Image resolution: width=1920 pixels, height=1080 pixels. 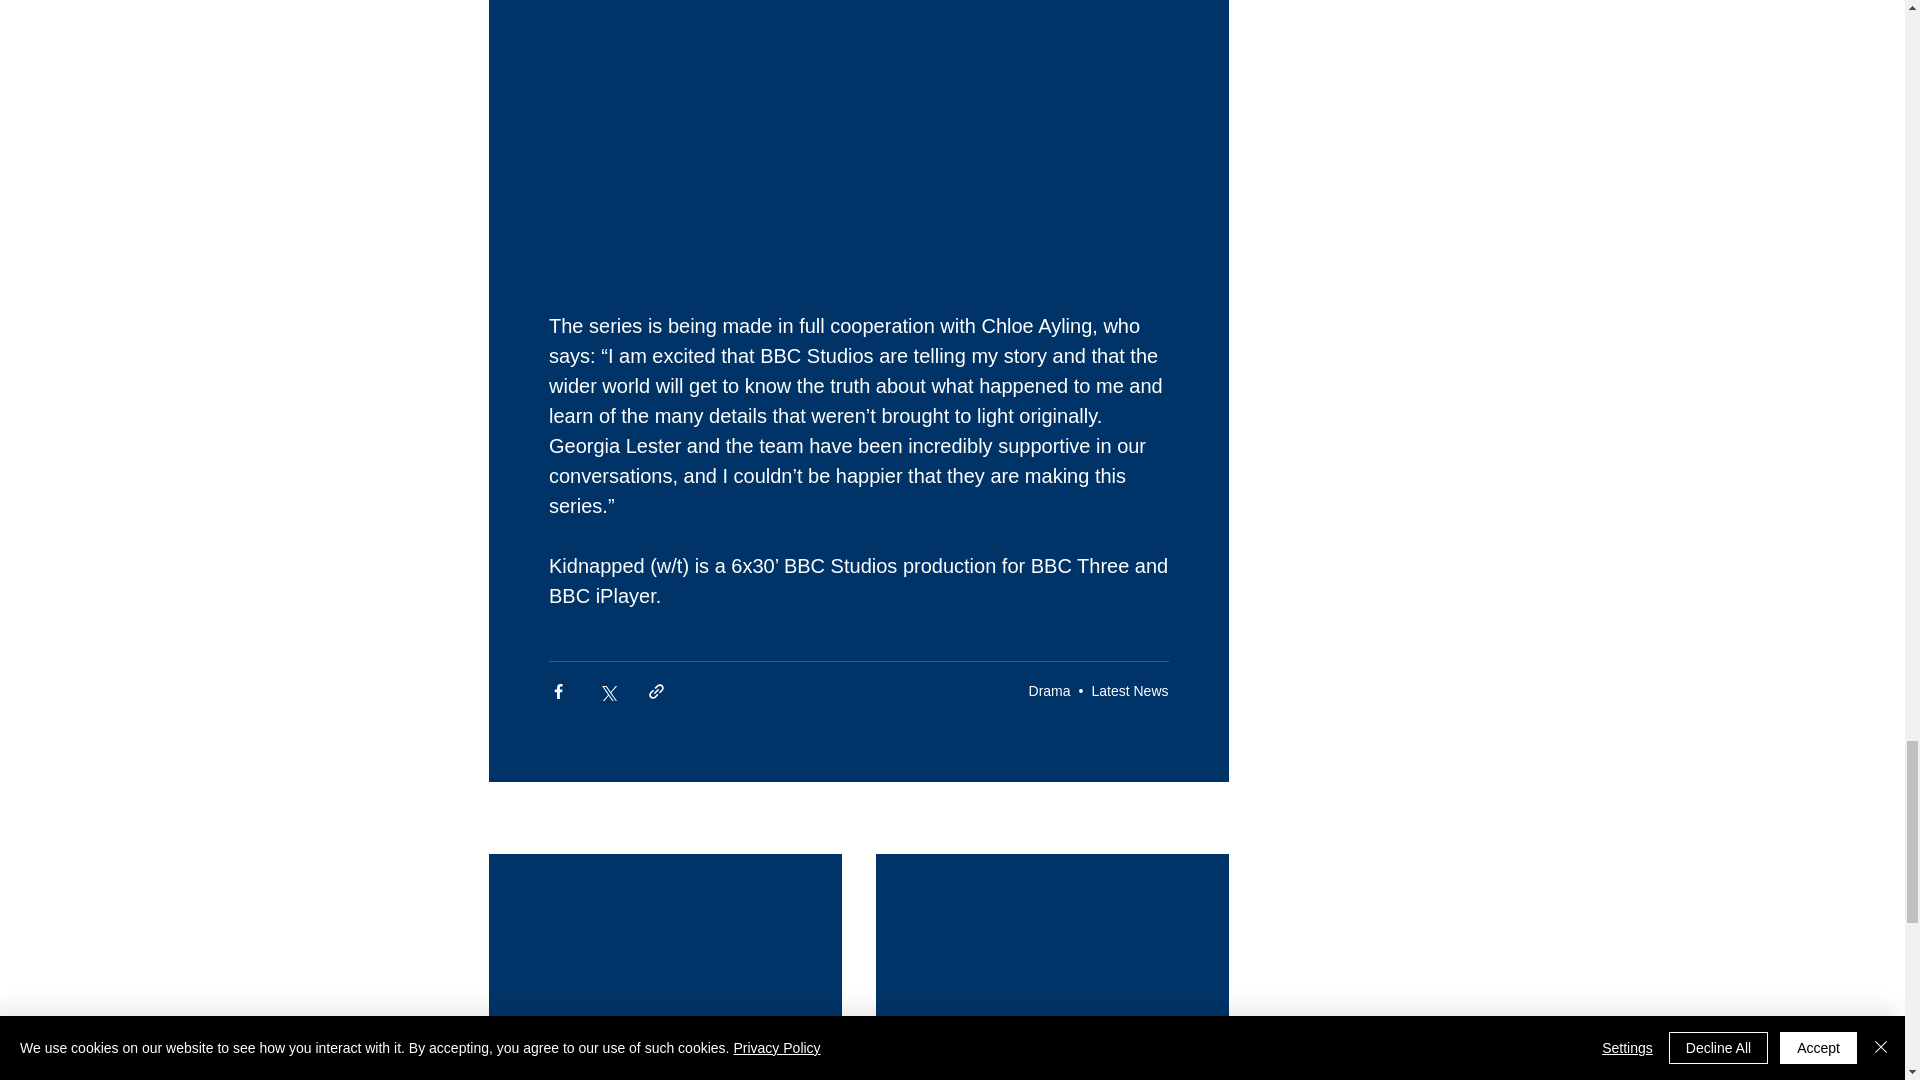 I want to click on See All, so click(x=1206, y=818).